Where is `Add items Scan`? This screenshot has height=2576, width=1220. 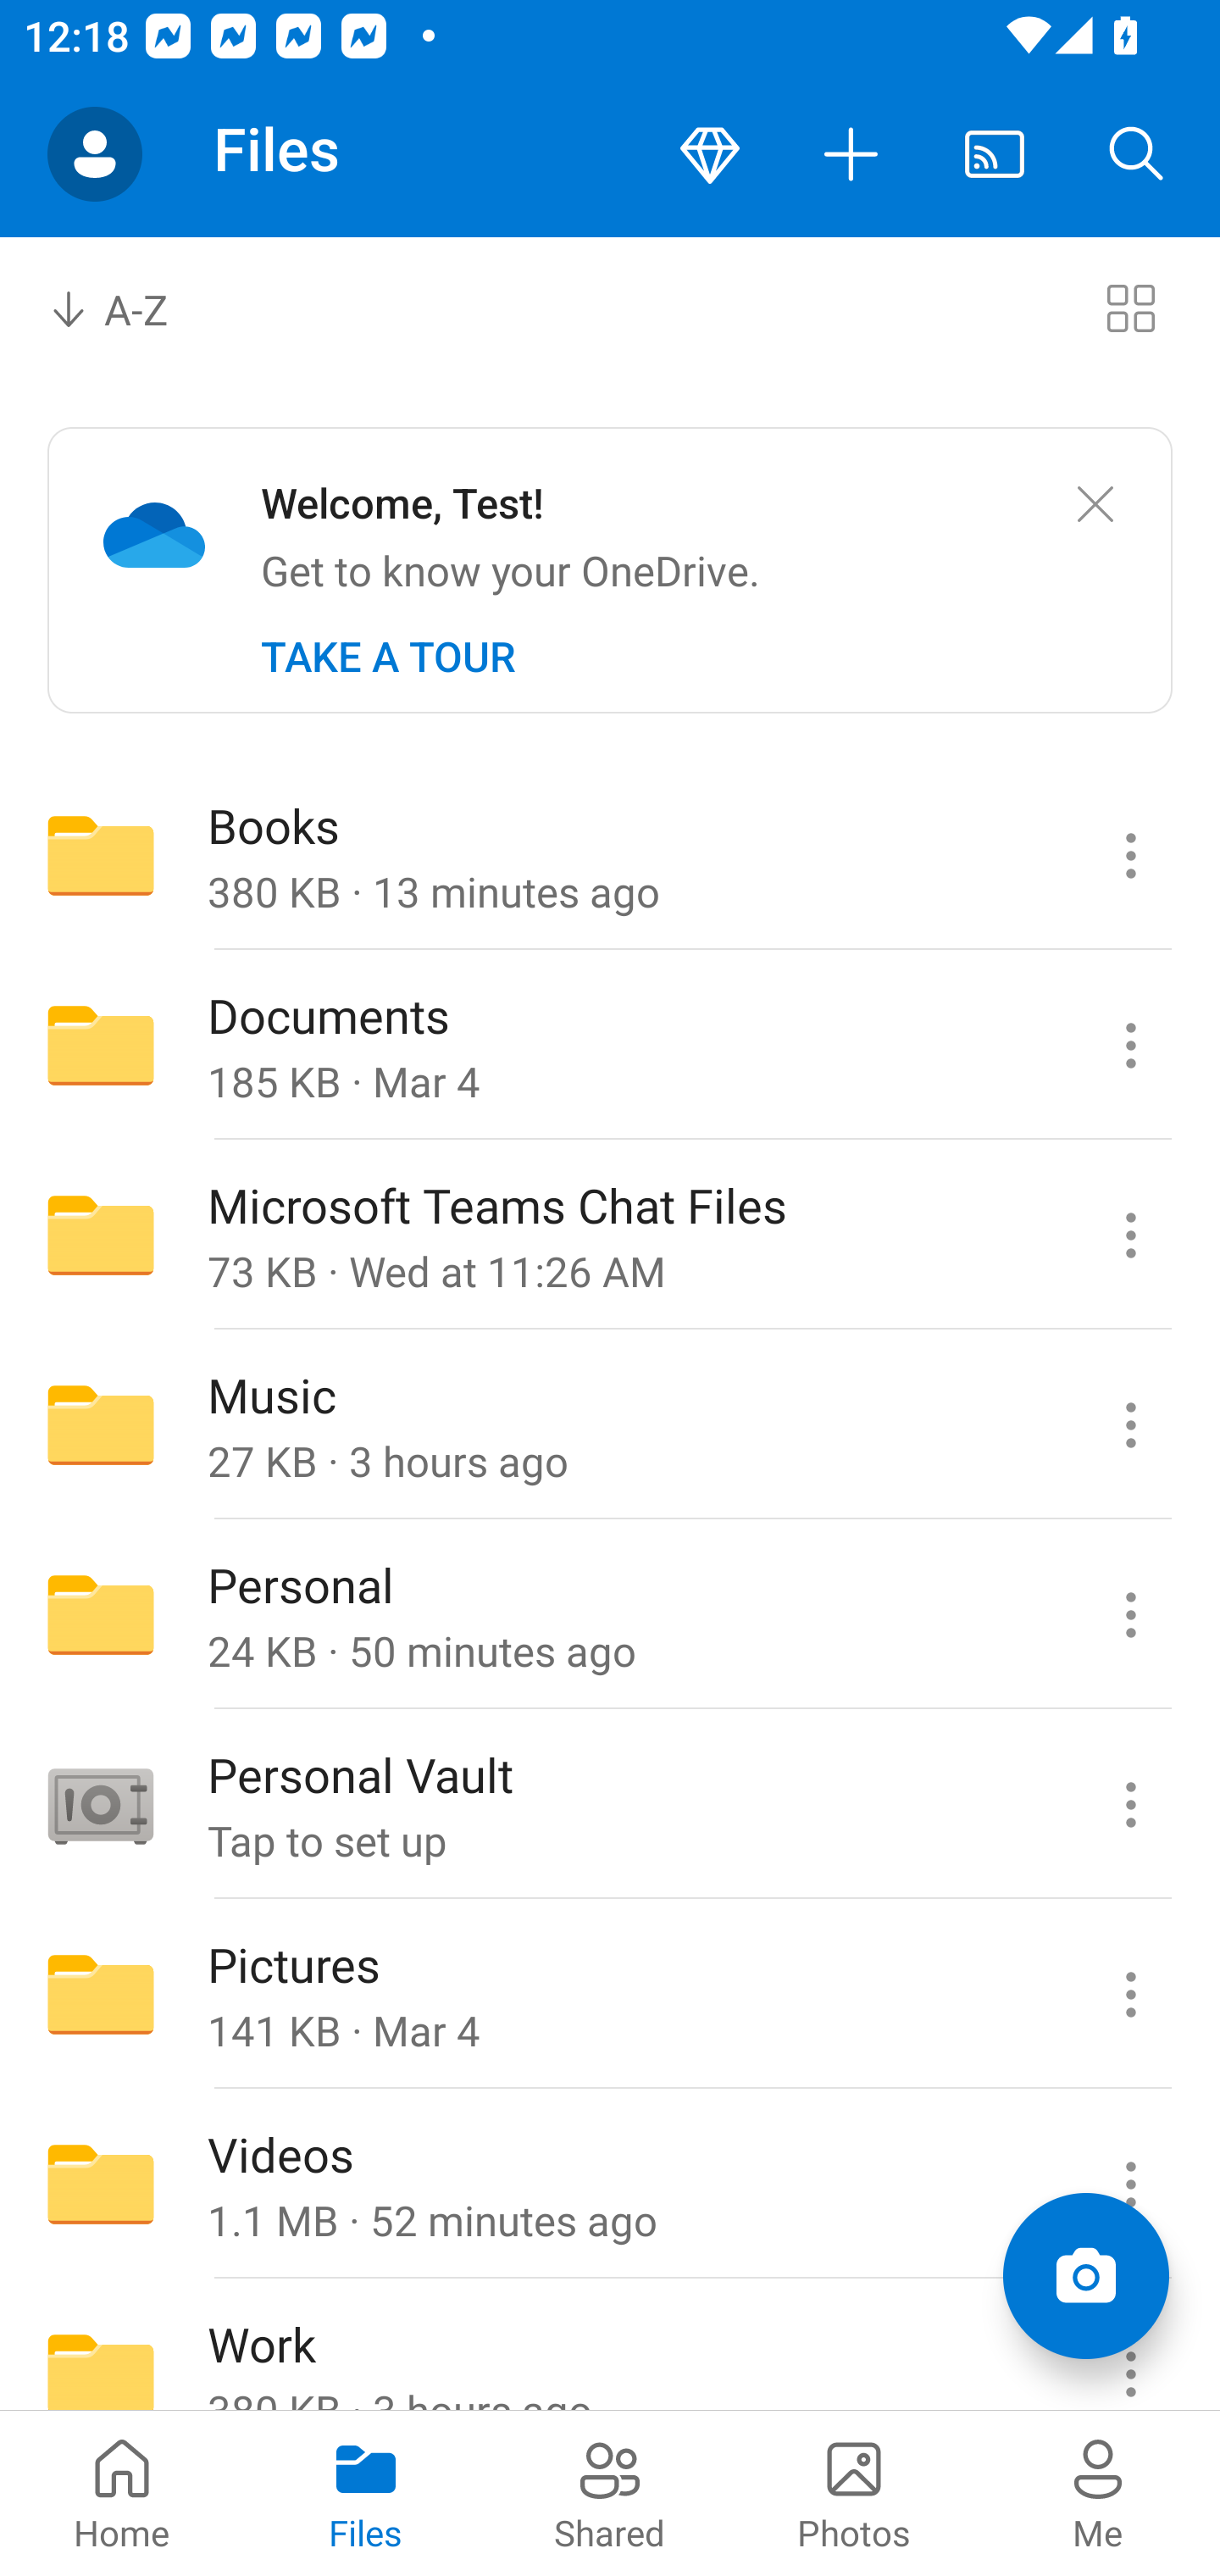 Add items Scan is located at coordinates (1085, 2276).